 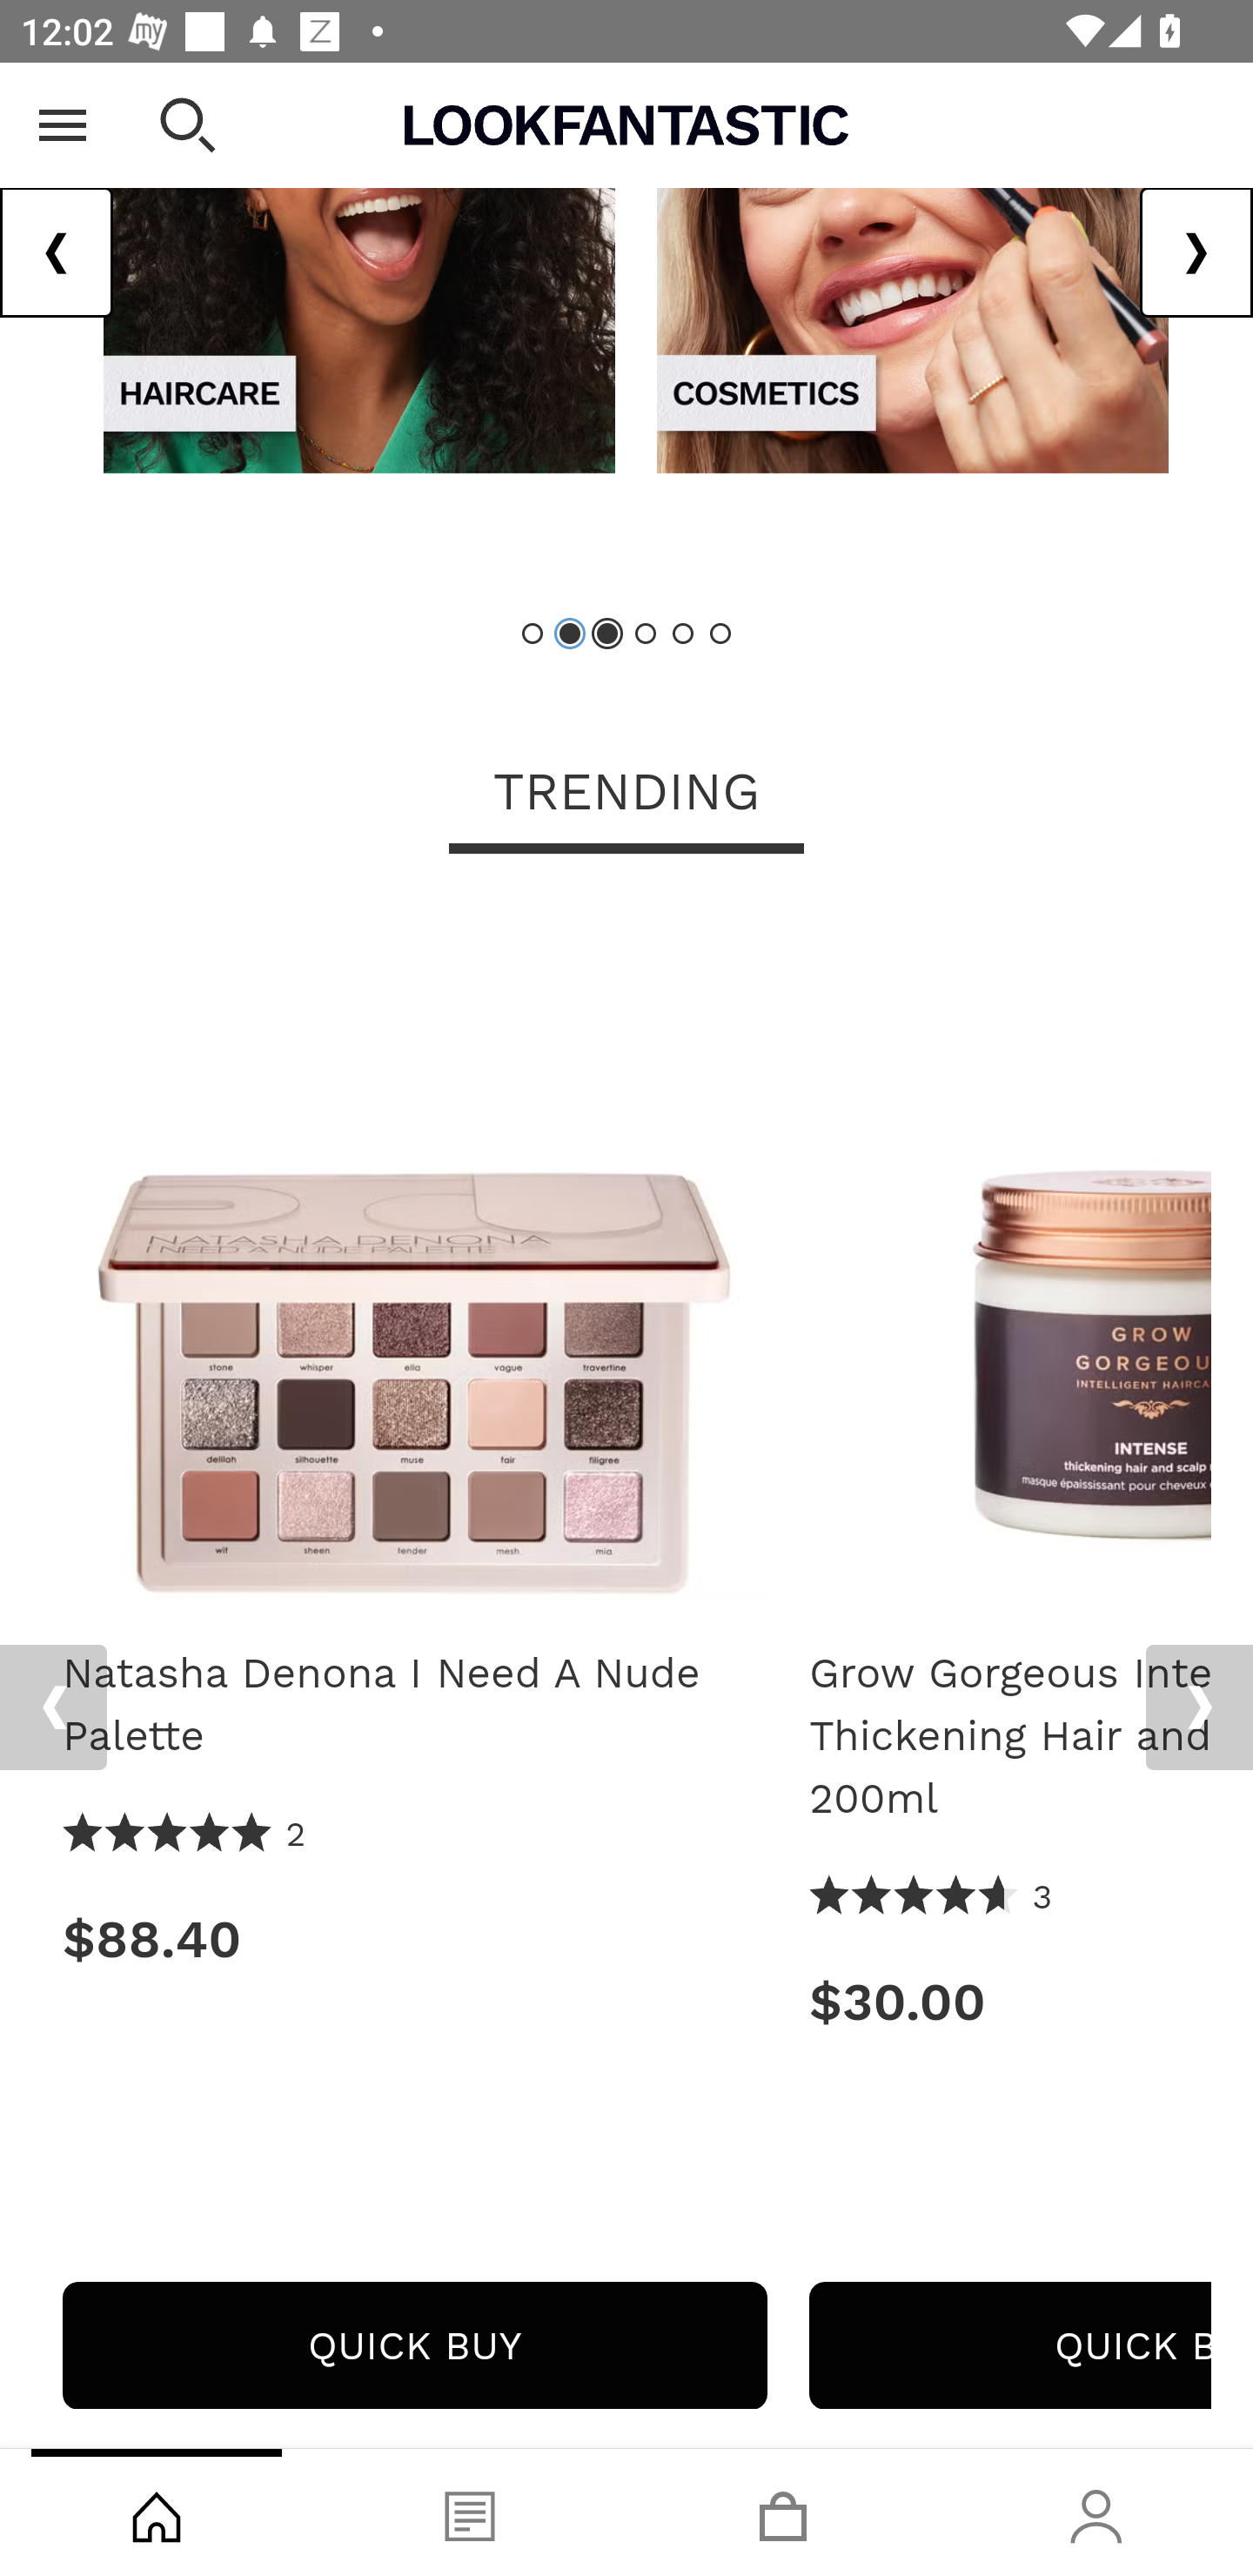 I want to click on Account, tab, 4 of 4, so click(x=1096, y=2512).